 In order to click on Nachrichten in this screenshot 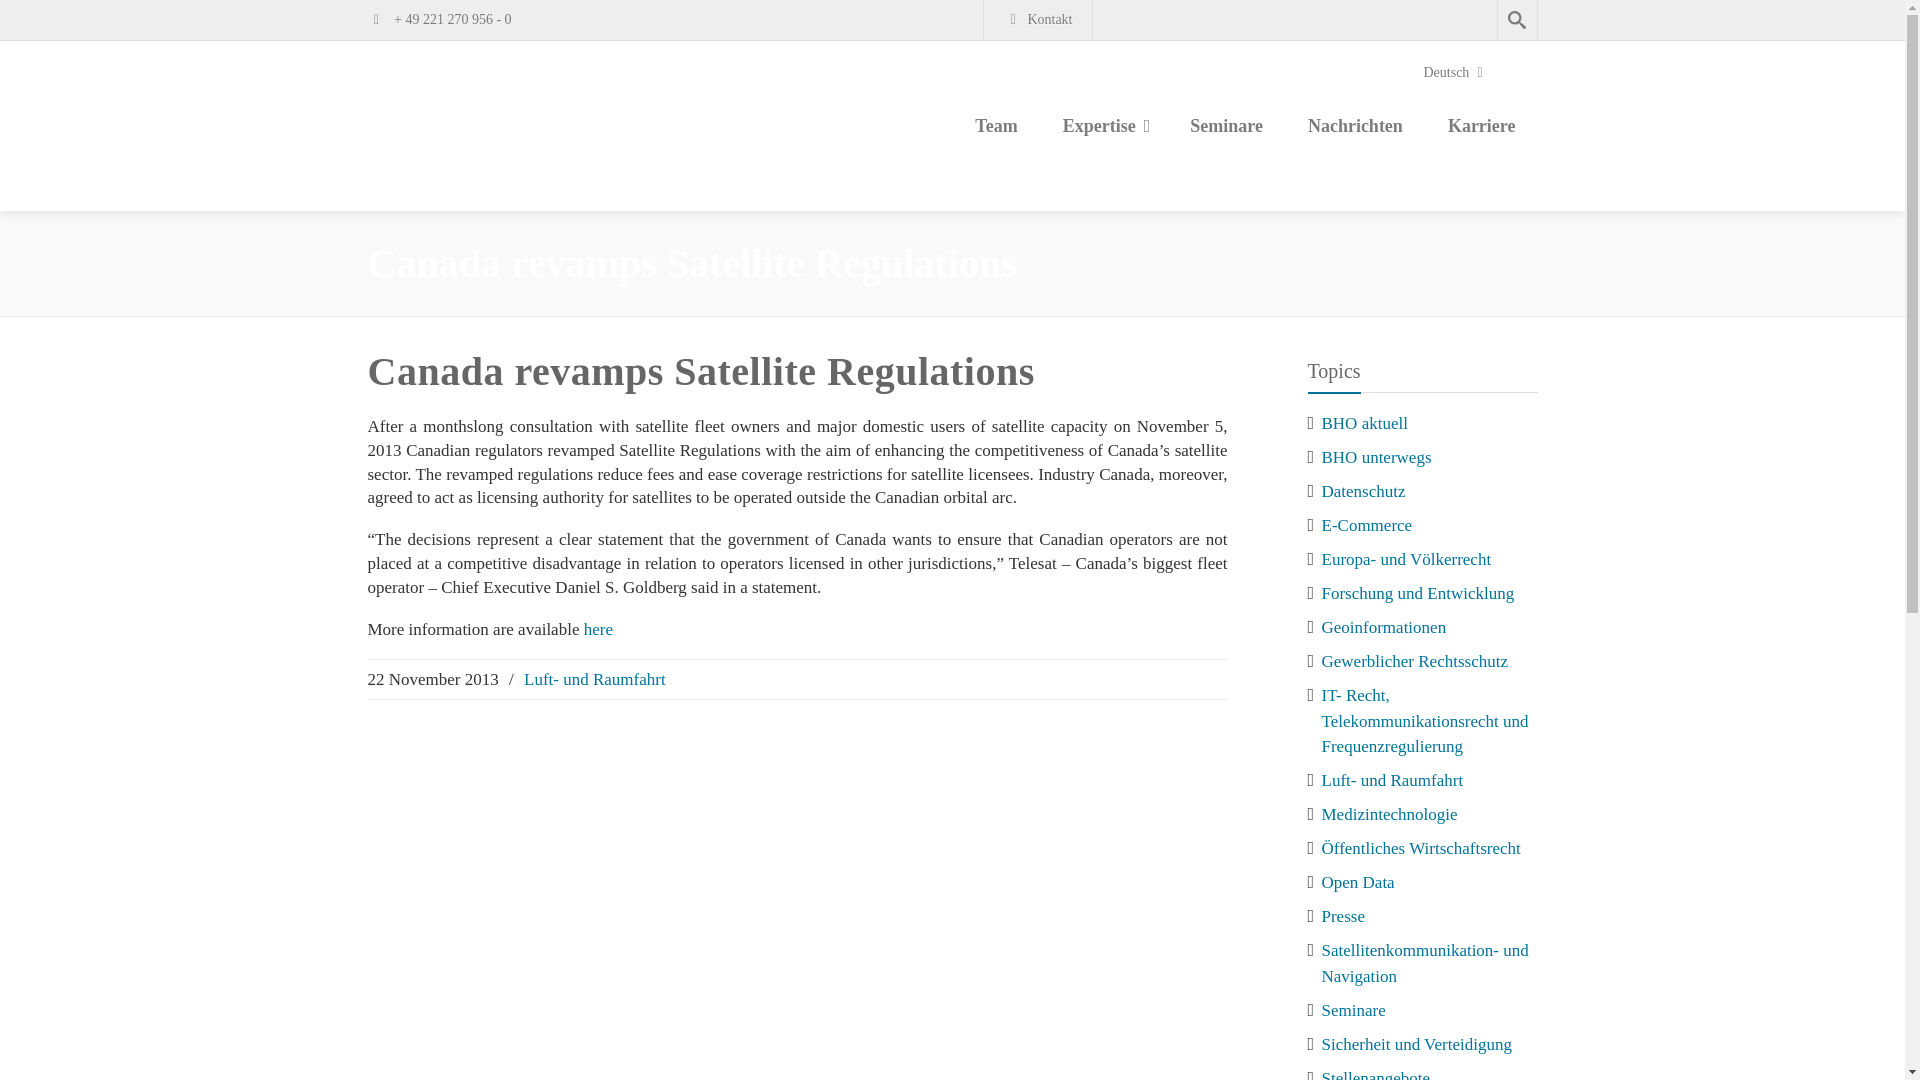, I will do `click(1355, 128)`.